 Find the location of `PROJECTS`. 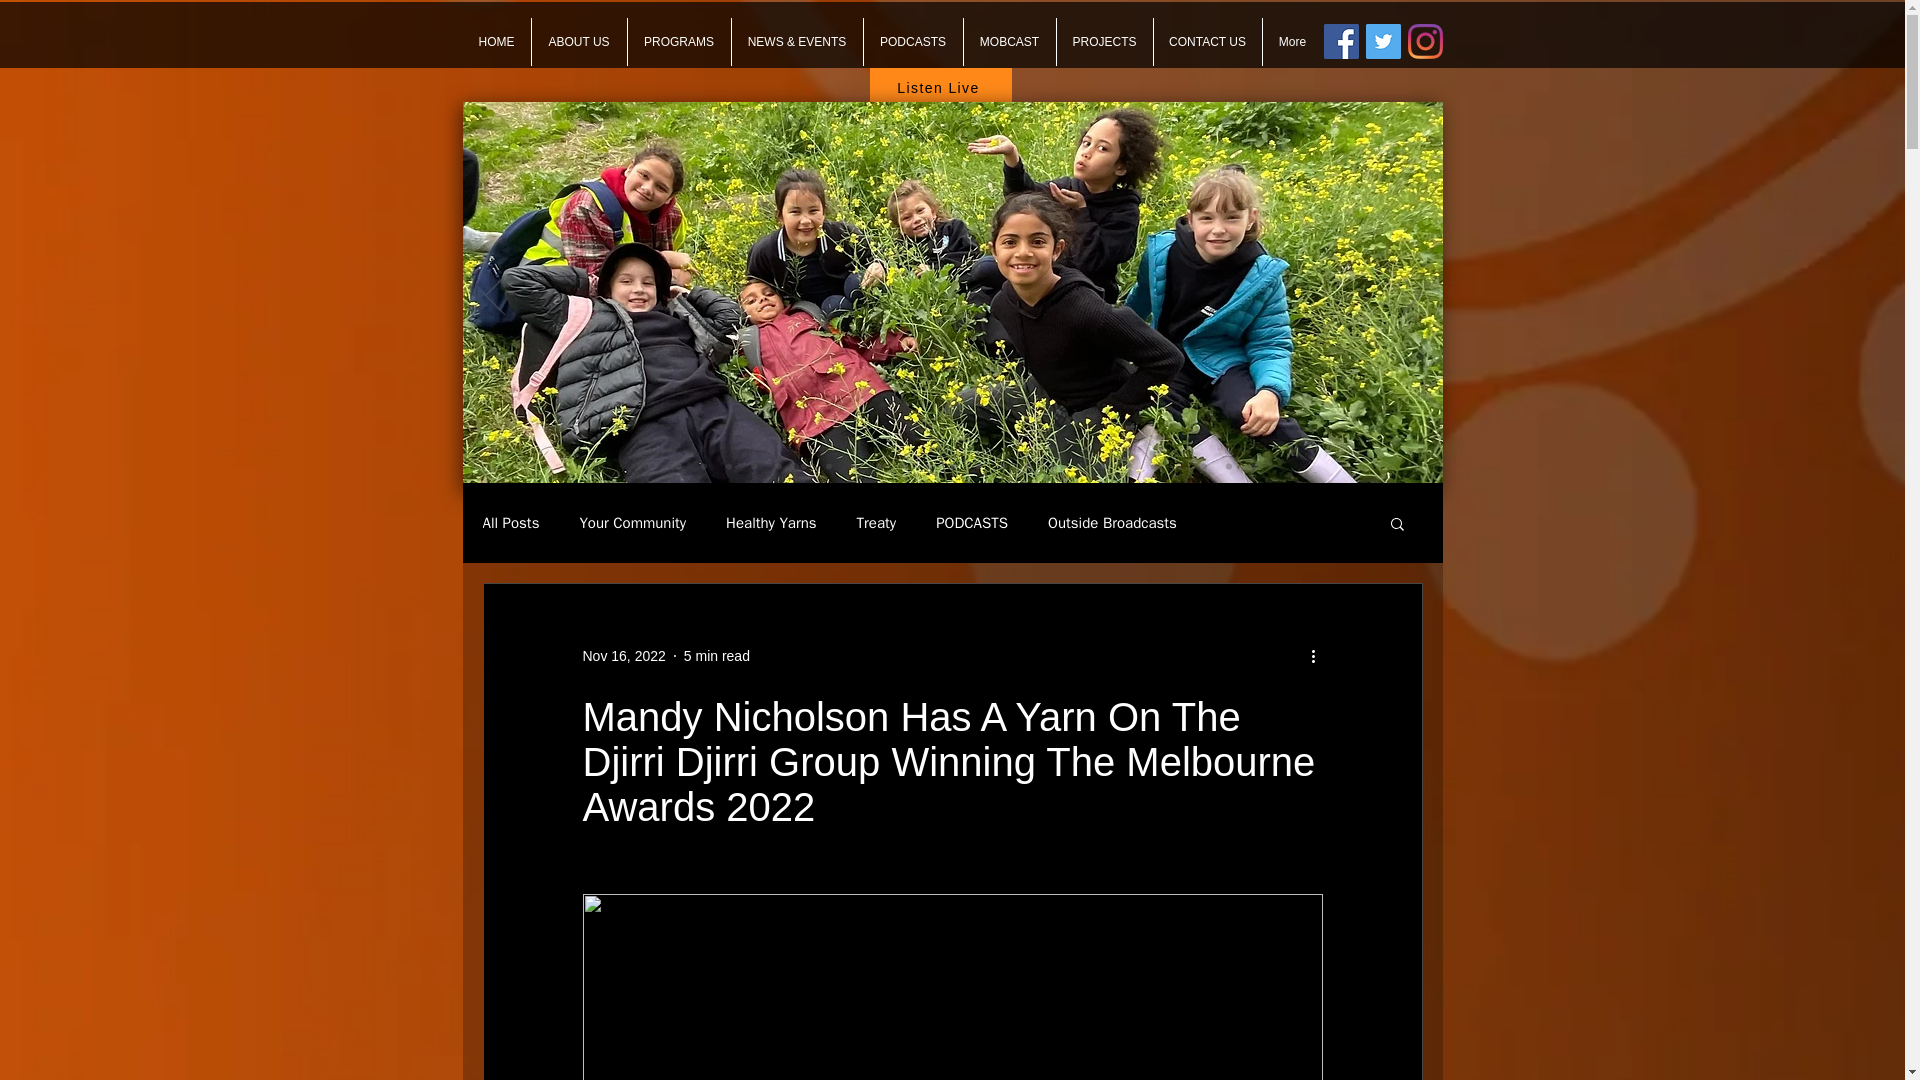

PROJECTS is located at coordinates (1104, 42).